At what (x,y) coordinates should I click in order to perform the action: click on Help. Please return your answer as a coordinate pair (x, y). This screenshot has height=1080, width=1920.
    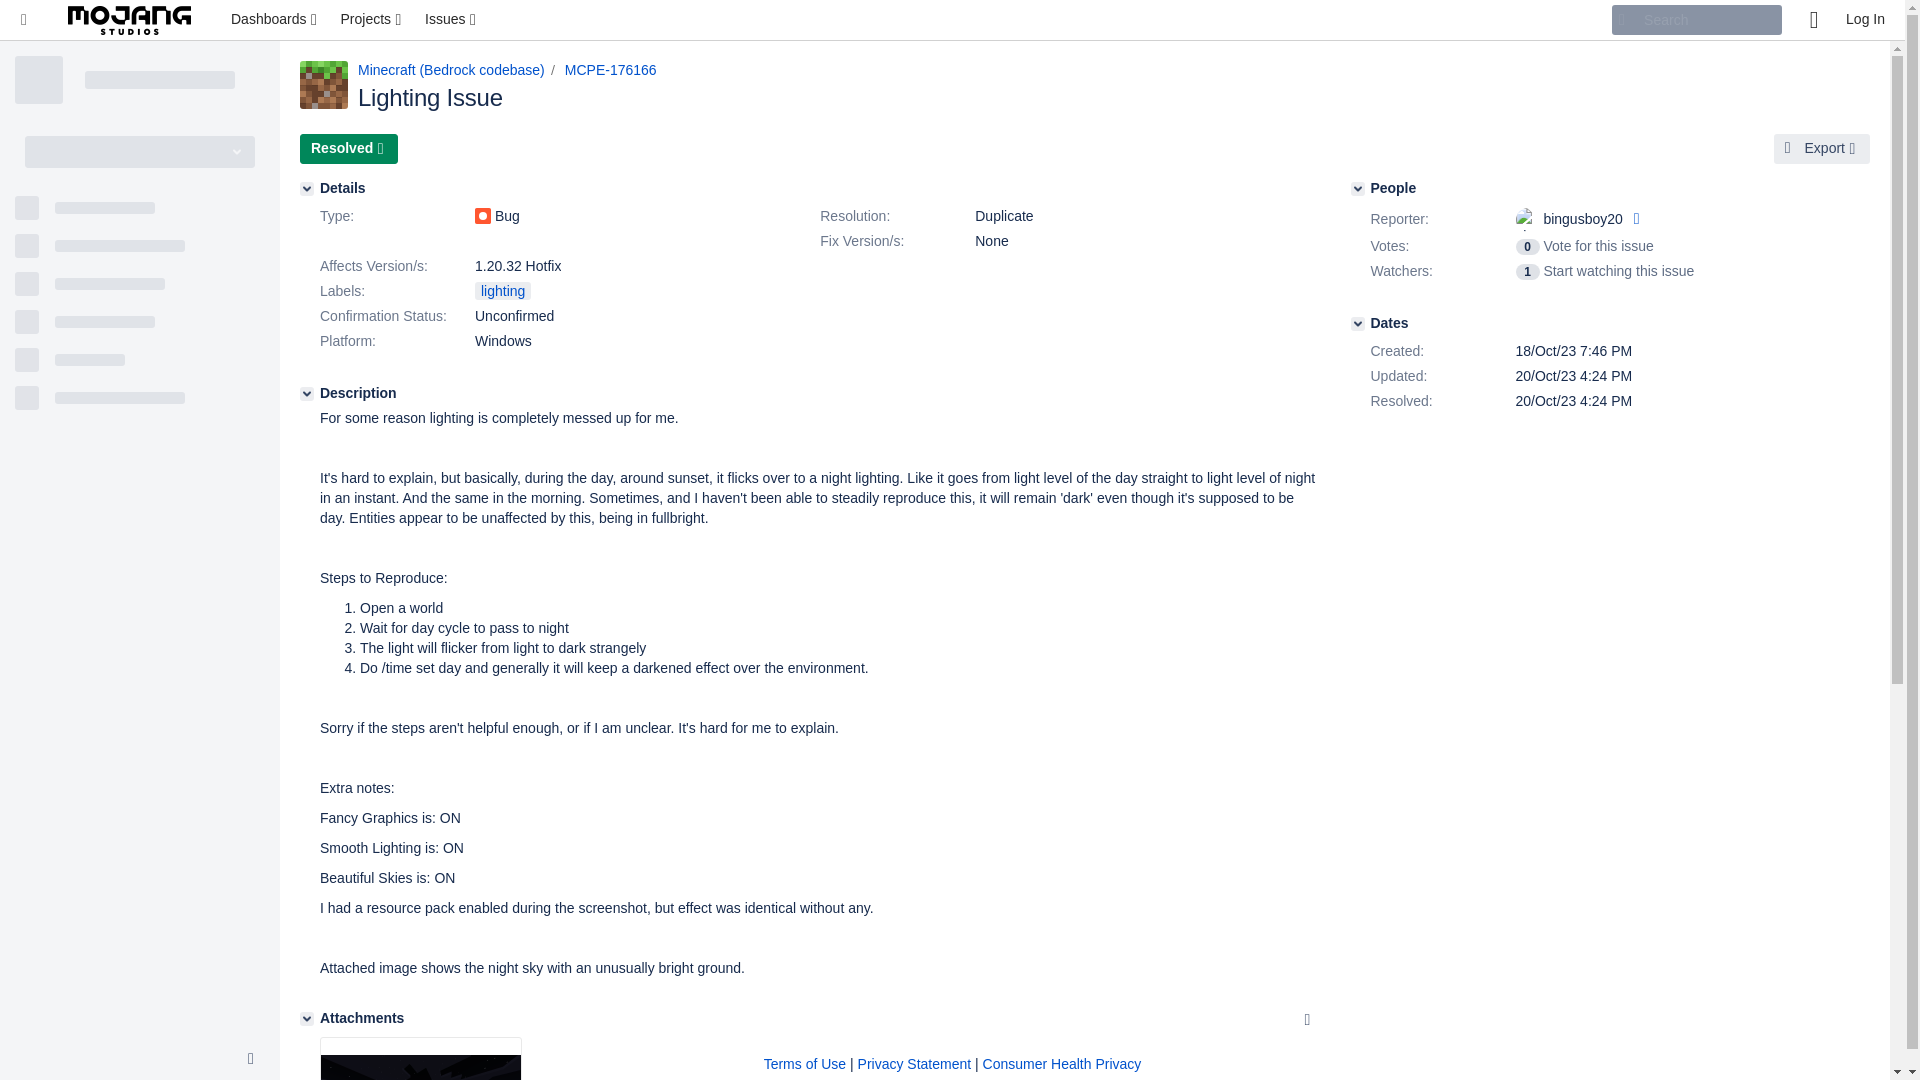
    Looking at the image, I should click on (1813, 20).